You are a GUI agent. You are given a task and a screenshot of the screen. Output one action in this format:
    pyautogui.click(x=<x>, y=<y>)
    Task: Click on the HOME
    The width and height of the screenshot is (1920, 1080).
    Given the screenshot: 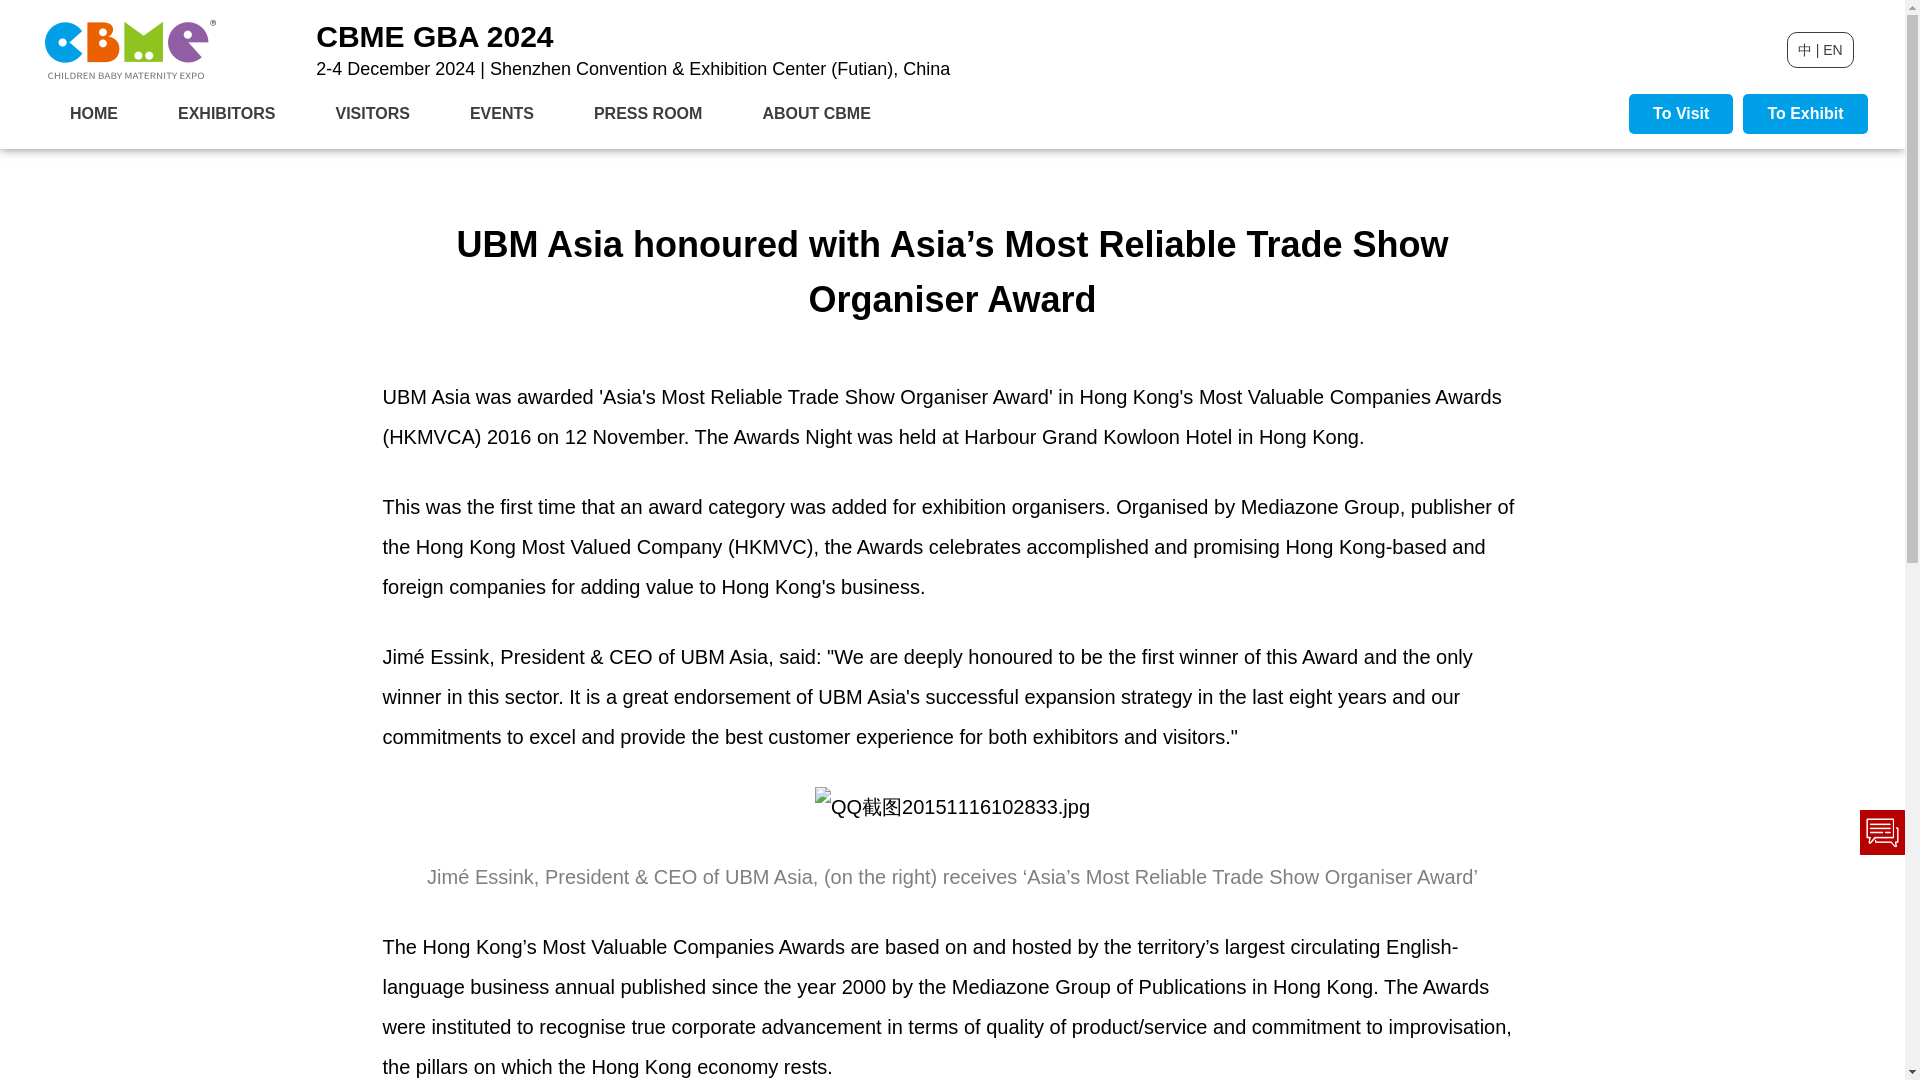 What is the action you would take?
    pyautogui.click(x=94, y=114)
    